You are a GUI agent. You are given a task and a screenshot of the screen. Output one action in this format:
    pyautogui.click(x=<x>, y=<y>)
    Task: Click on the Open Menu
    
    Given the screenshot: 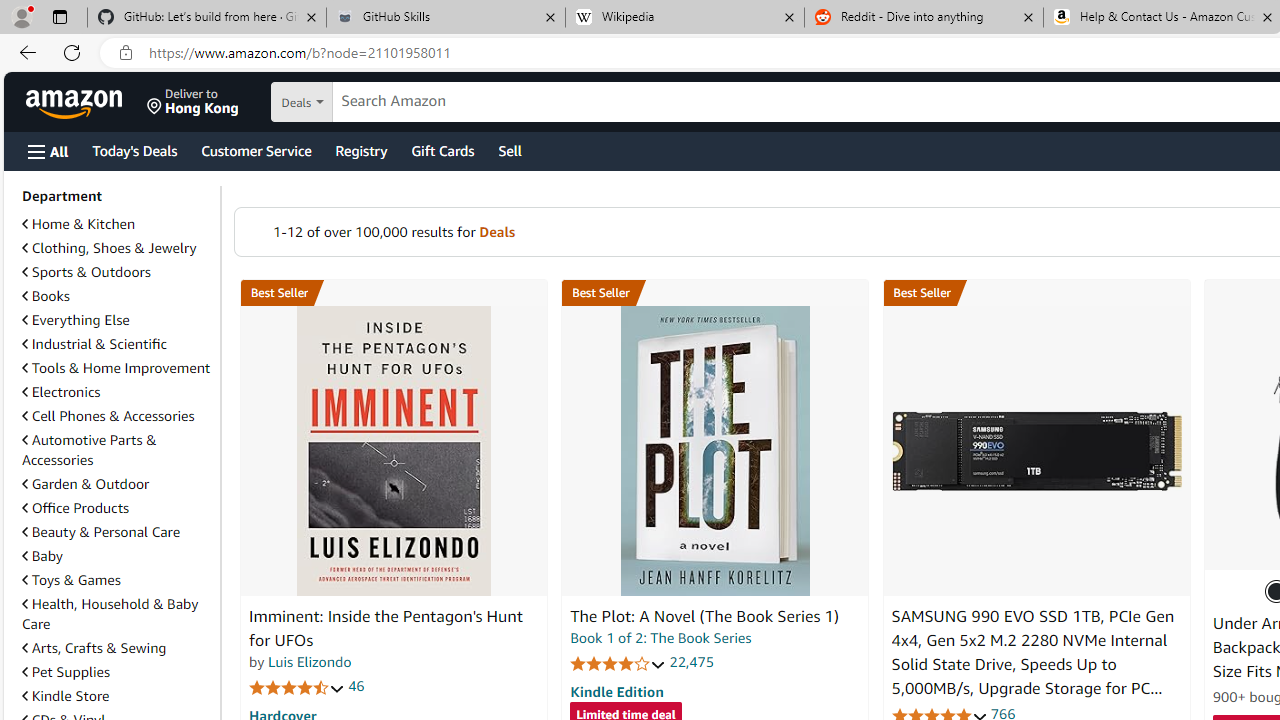 What is the action you would take?
    pyautogui.click(x=48, y=151)
    